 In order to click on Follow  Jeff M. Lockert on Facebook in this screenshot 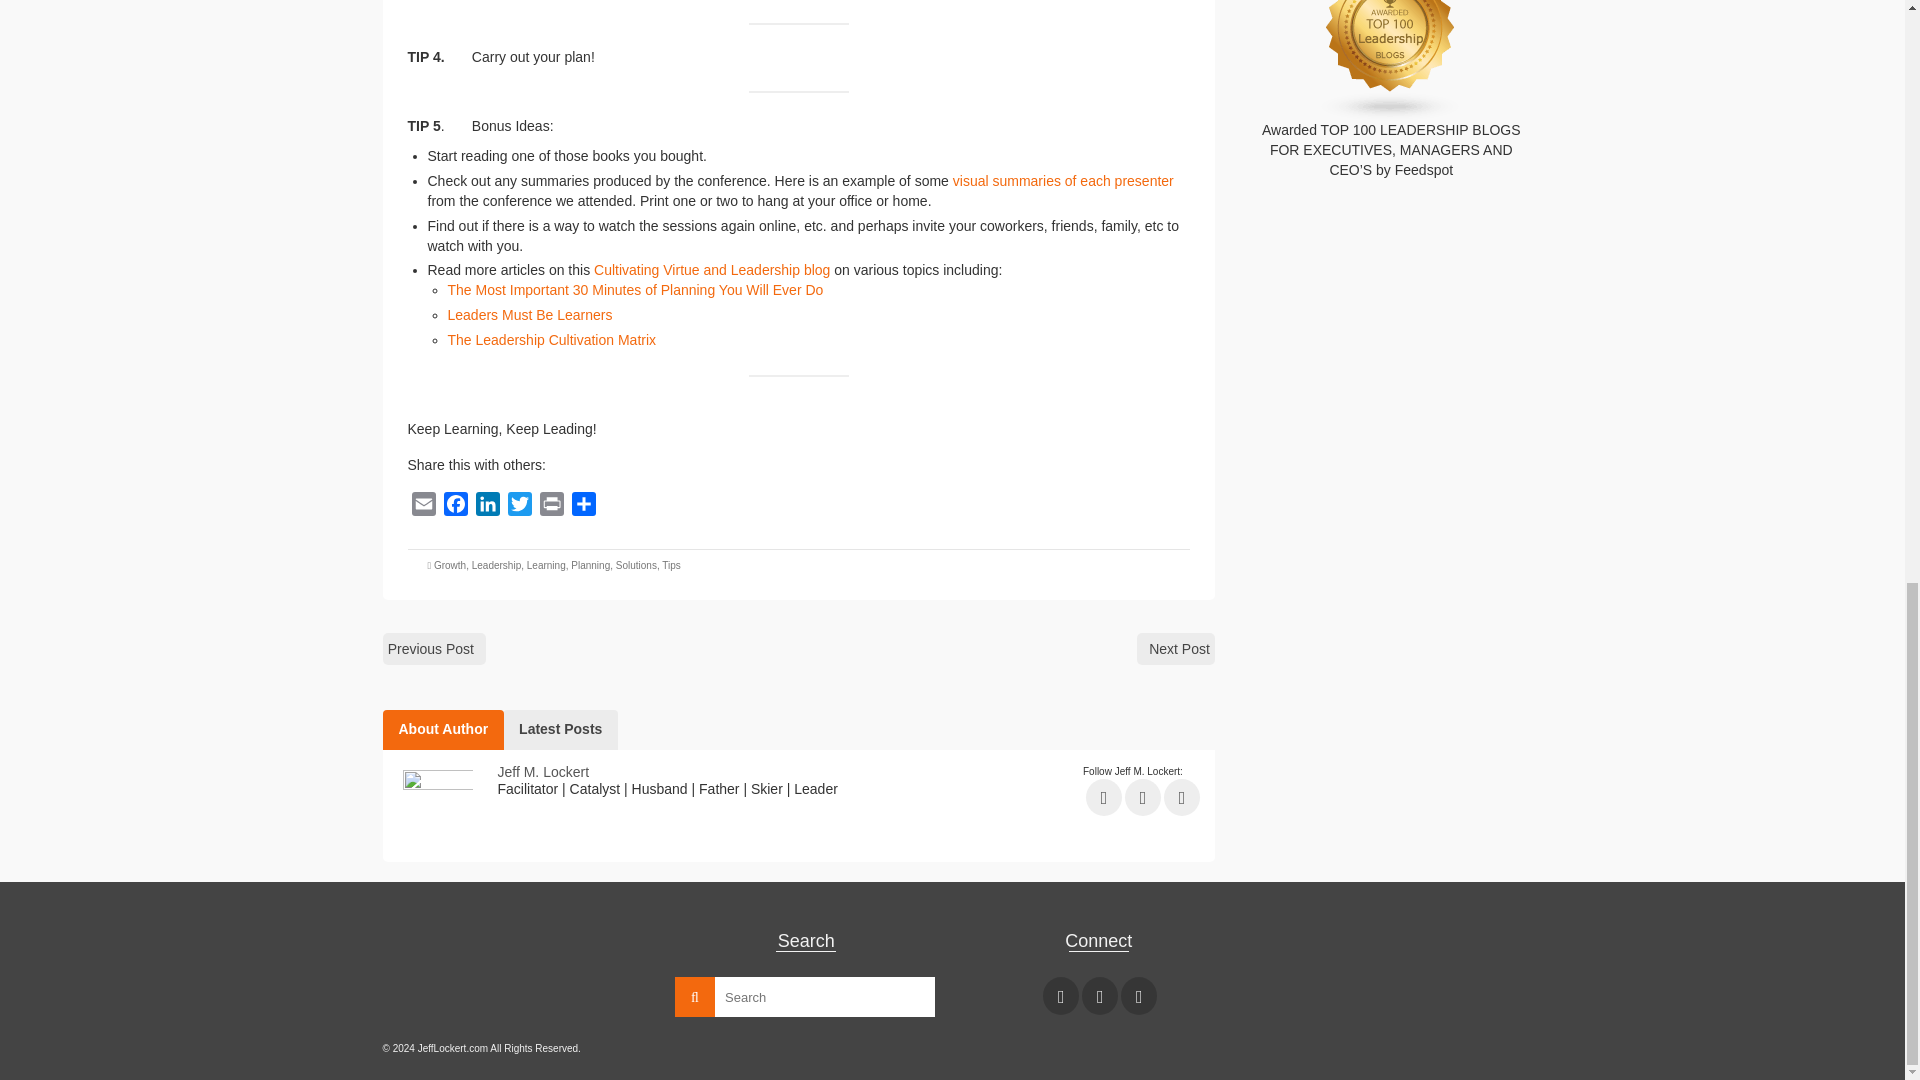, I will do `click(1104, 797)`.